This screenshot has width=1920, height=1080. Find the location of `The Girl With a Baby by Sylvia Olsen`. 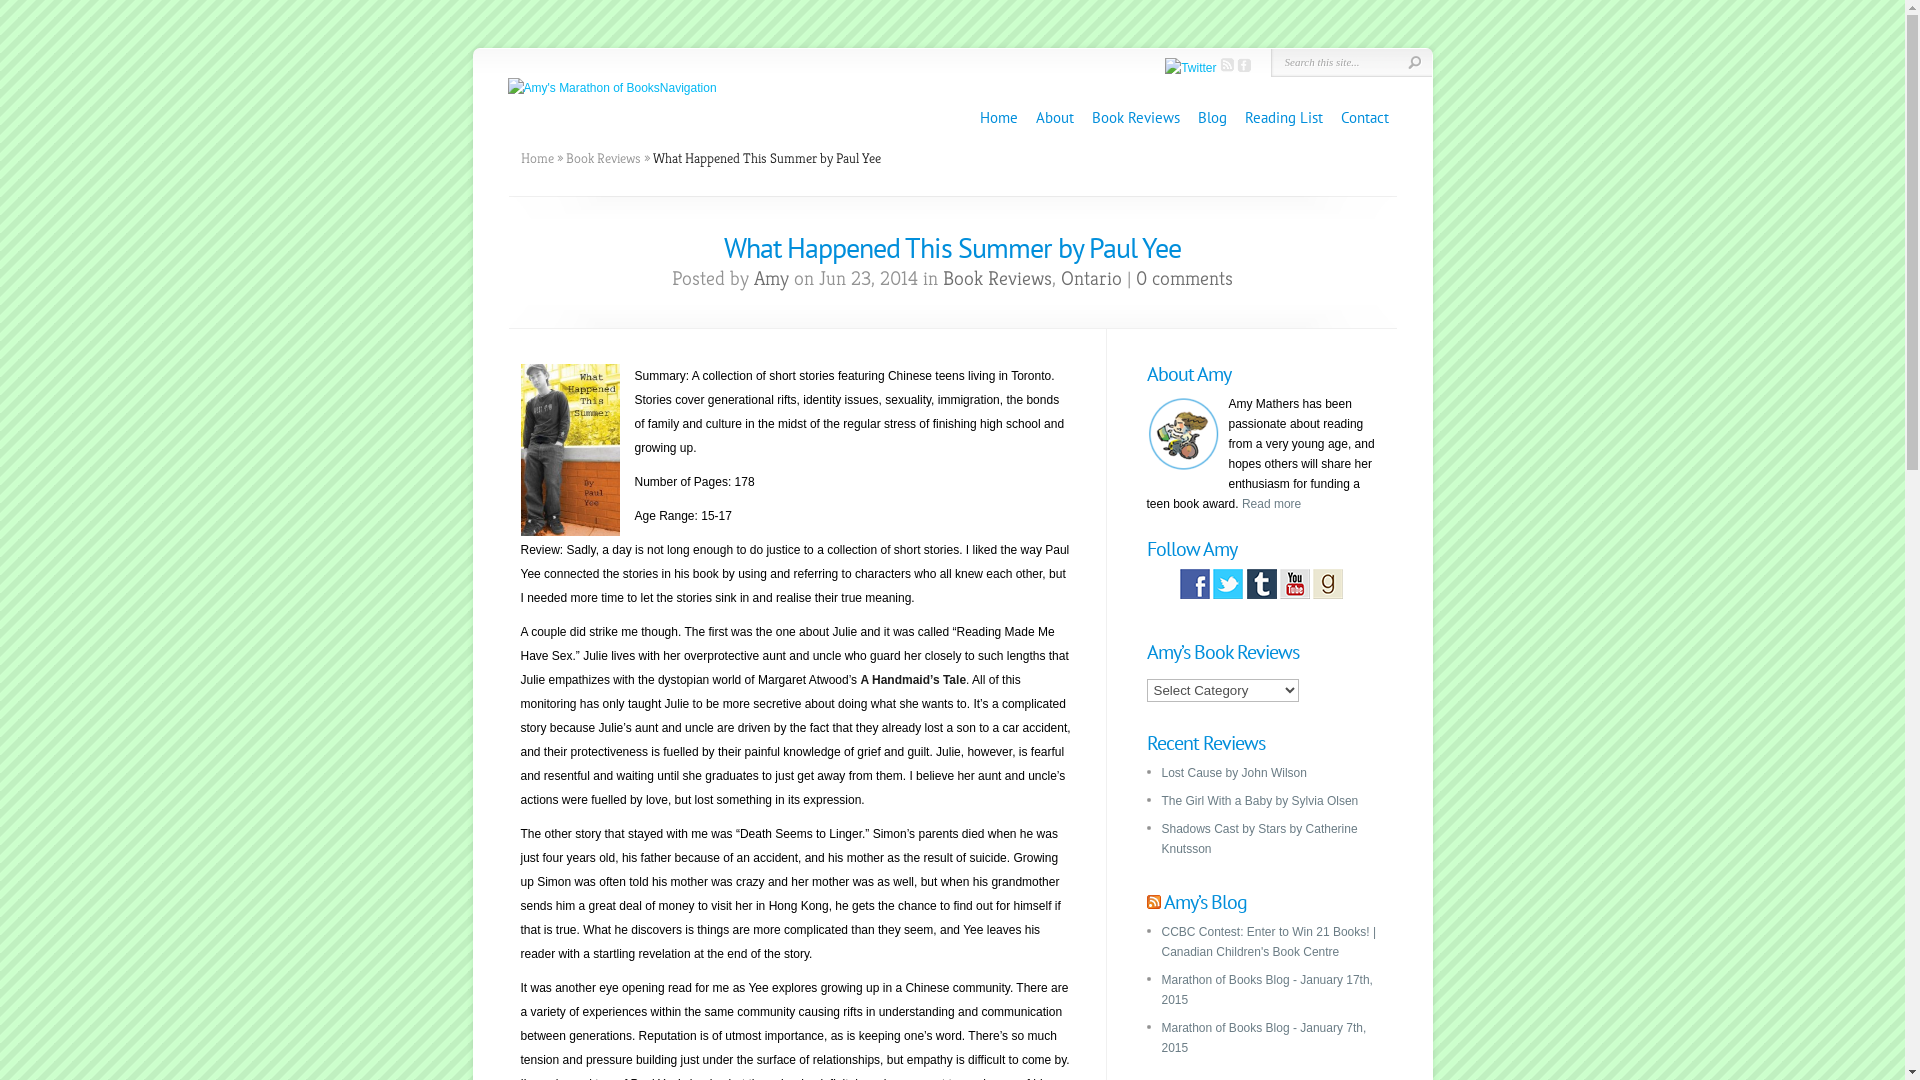

The Girl With a Baby by Sylvia Olsen is located at coordinates (1260, 801).